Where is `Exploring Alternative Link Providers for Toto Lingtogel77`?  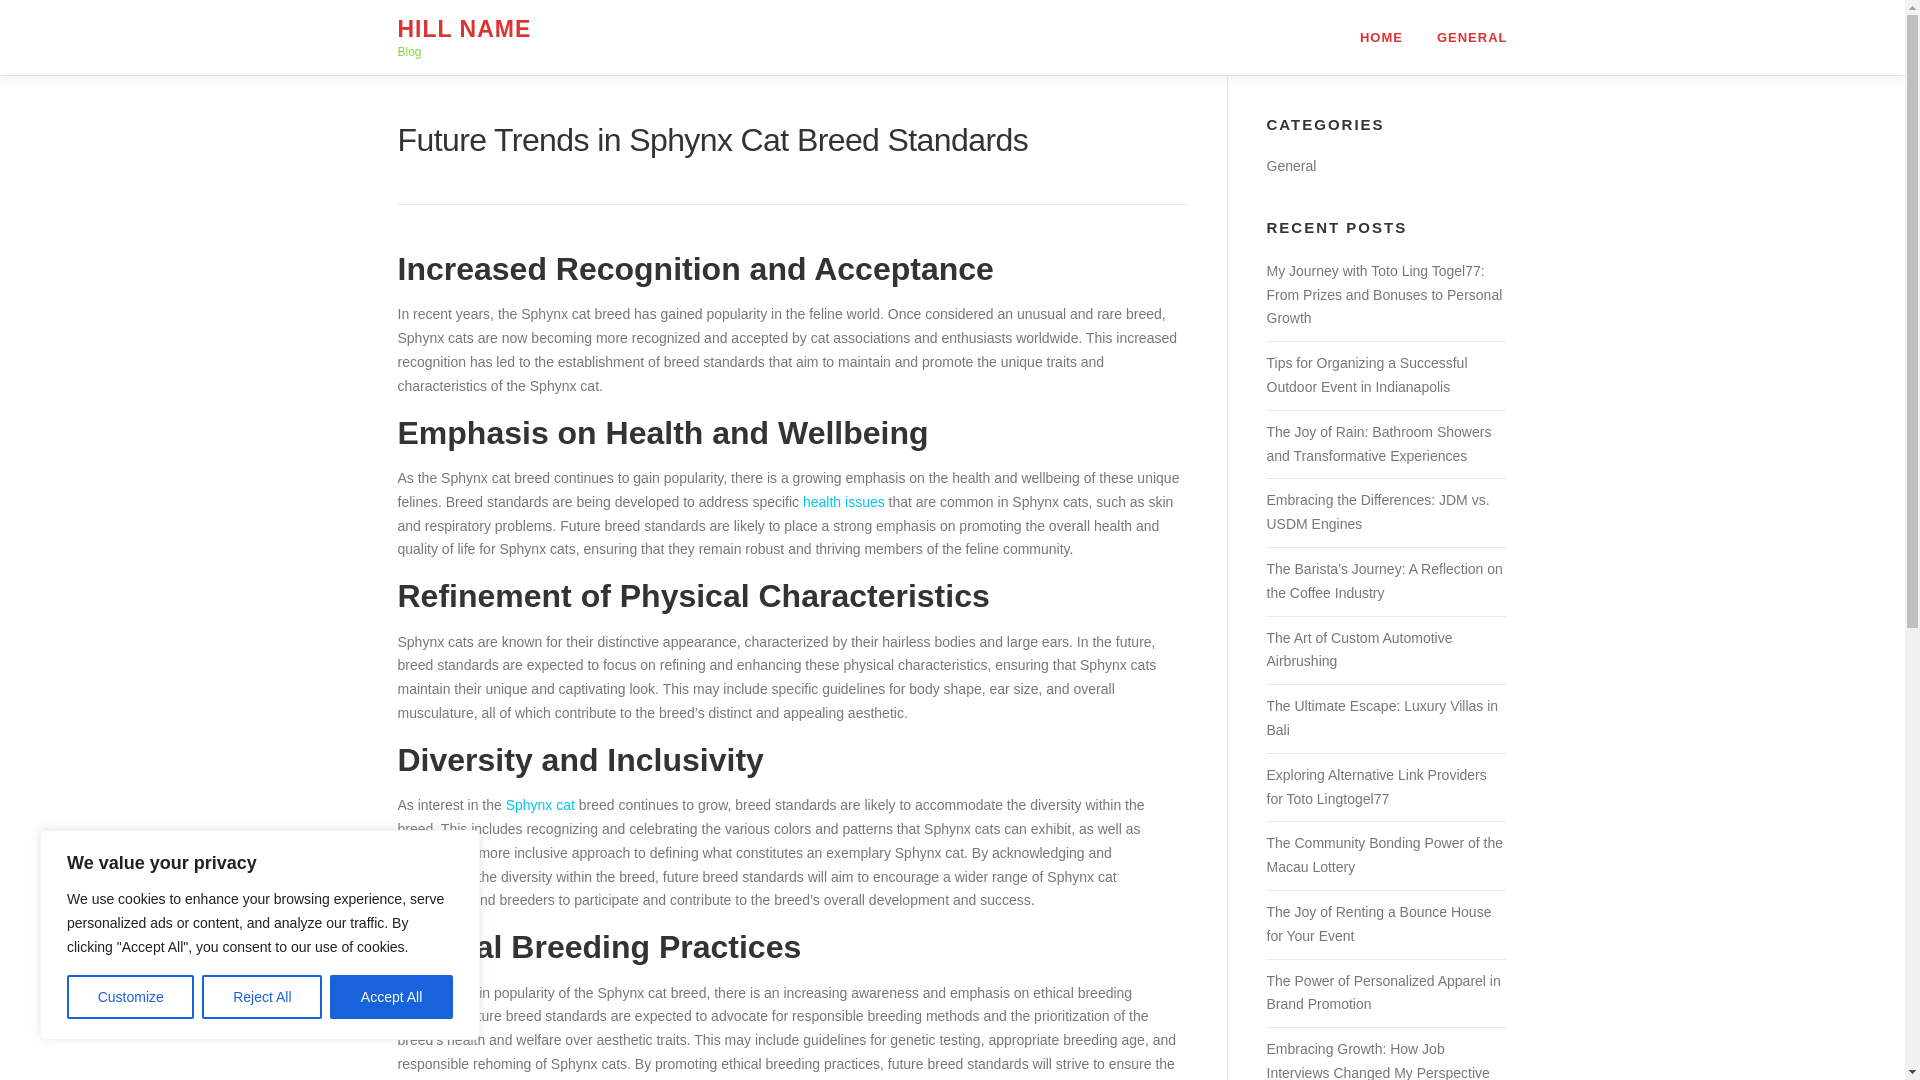
Exploring Alternative Link Providers for Toto Lingtogel77 is located at coordinates (1376, 786).